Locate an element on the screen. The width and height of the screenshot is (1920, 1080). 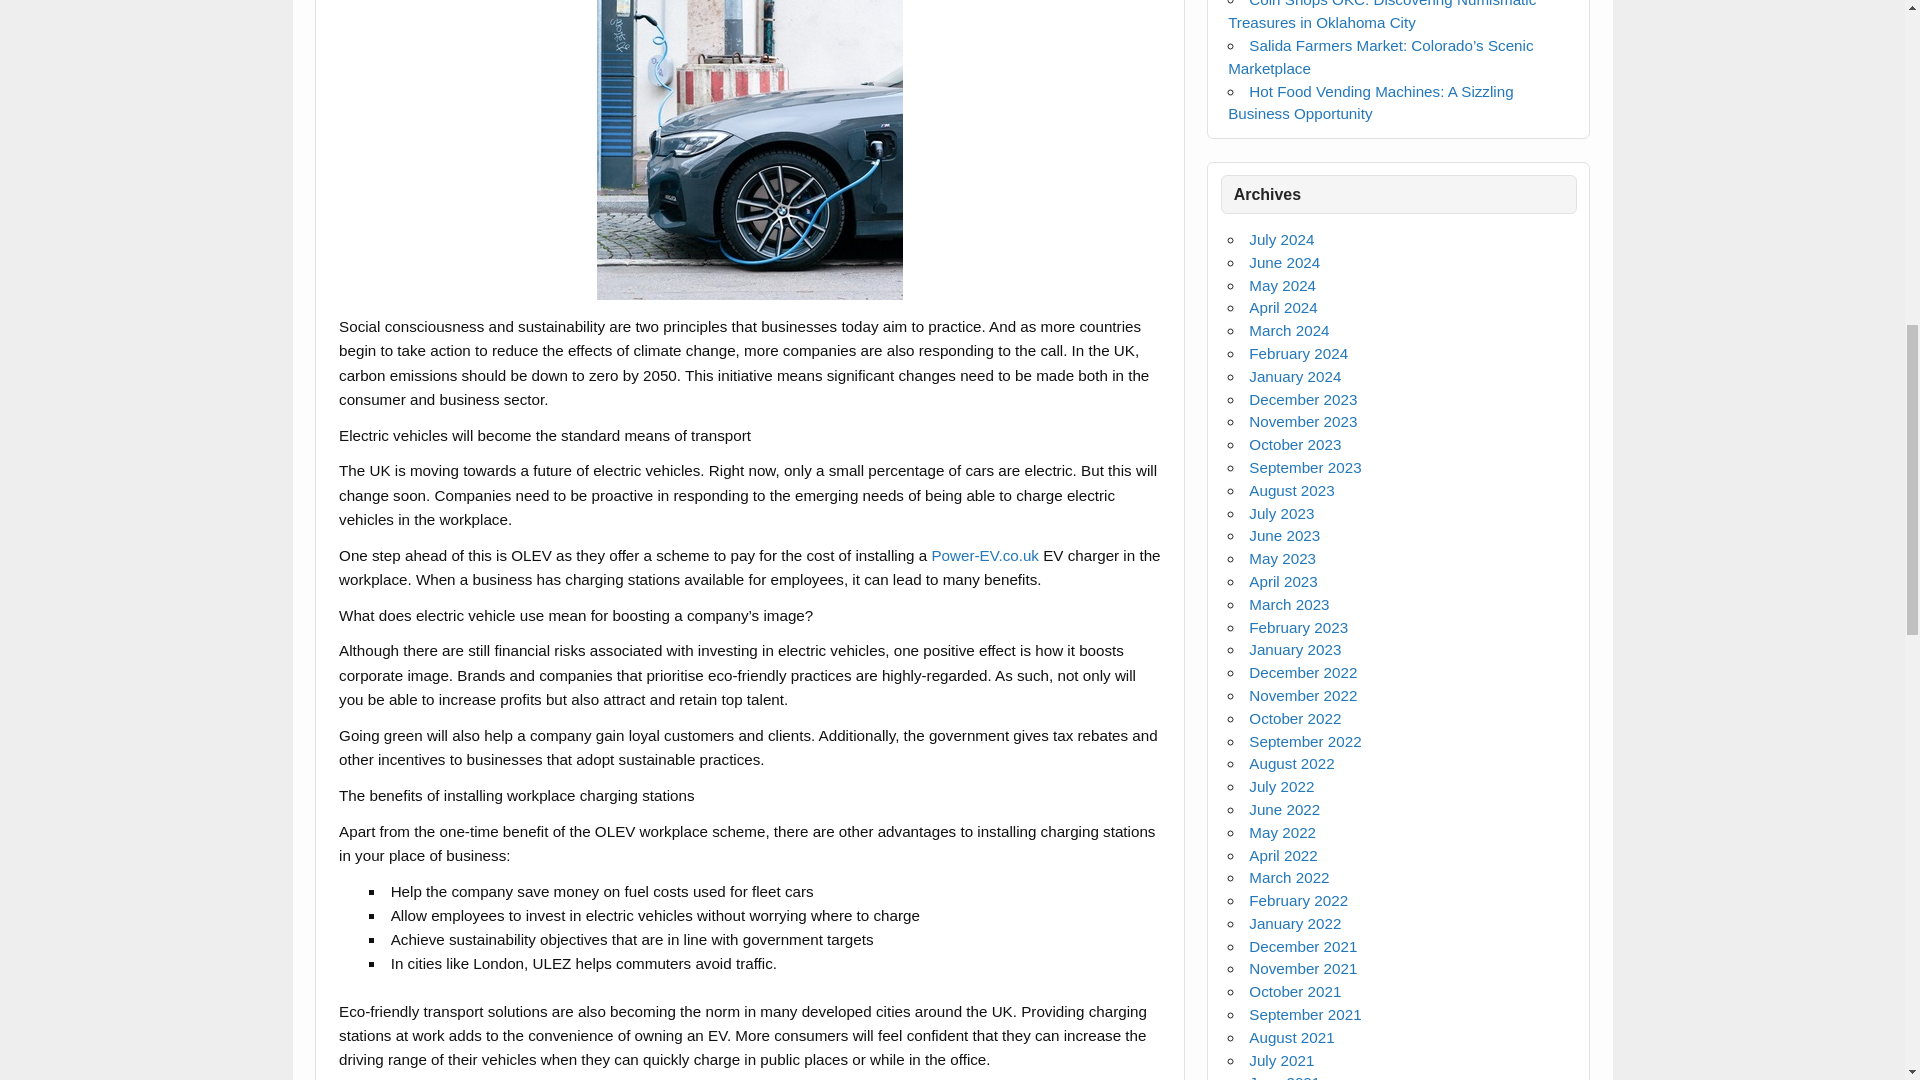
December 2023 is located at coordinates (1303, 399).